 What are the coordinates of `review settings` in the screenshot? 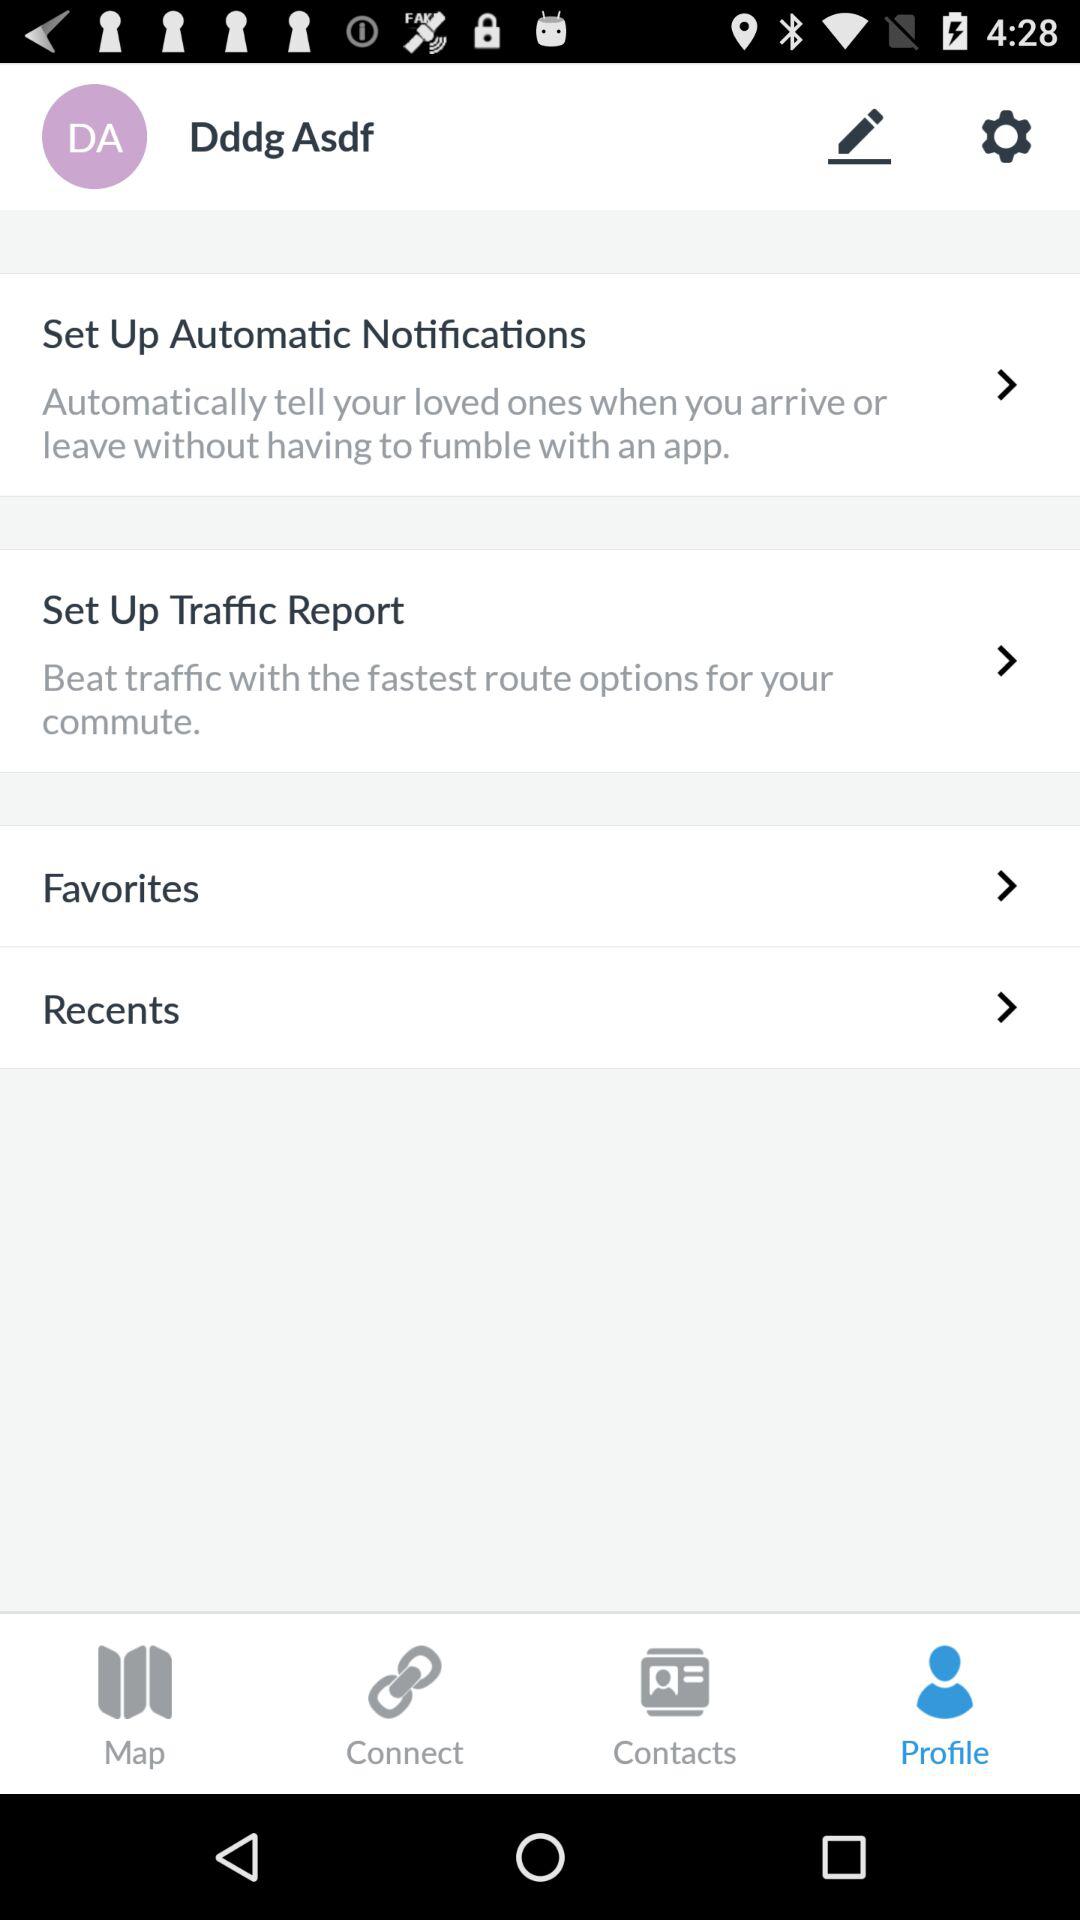 It's located at (1006, 136).